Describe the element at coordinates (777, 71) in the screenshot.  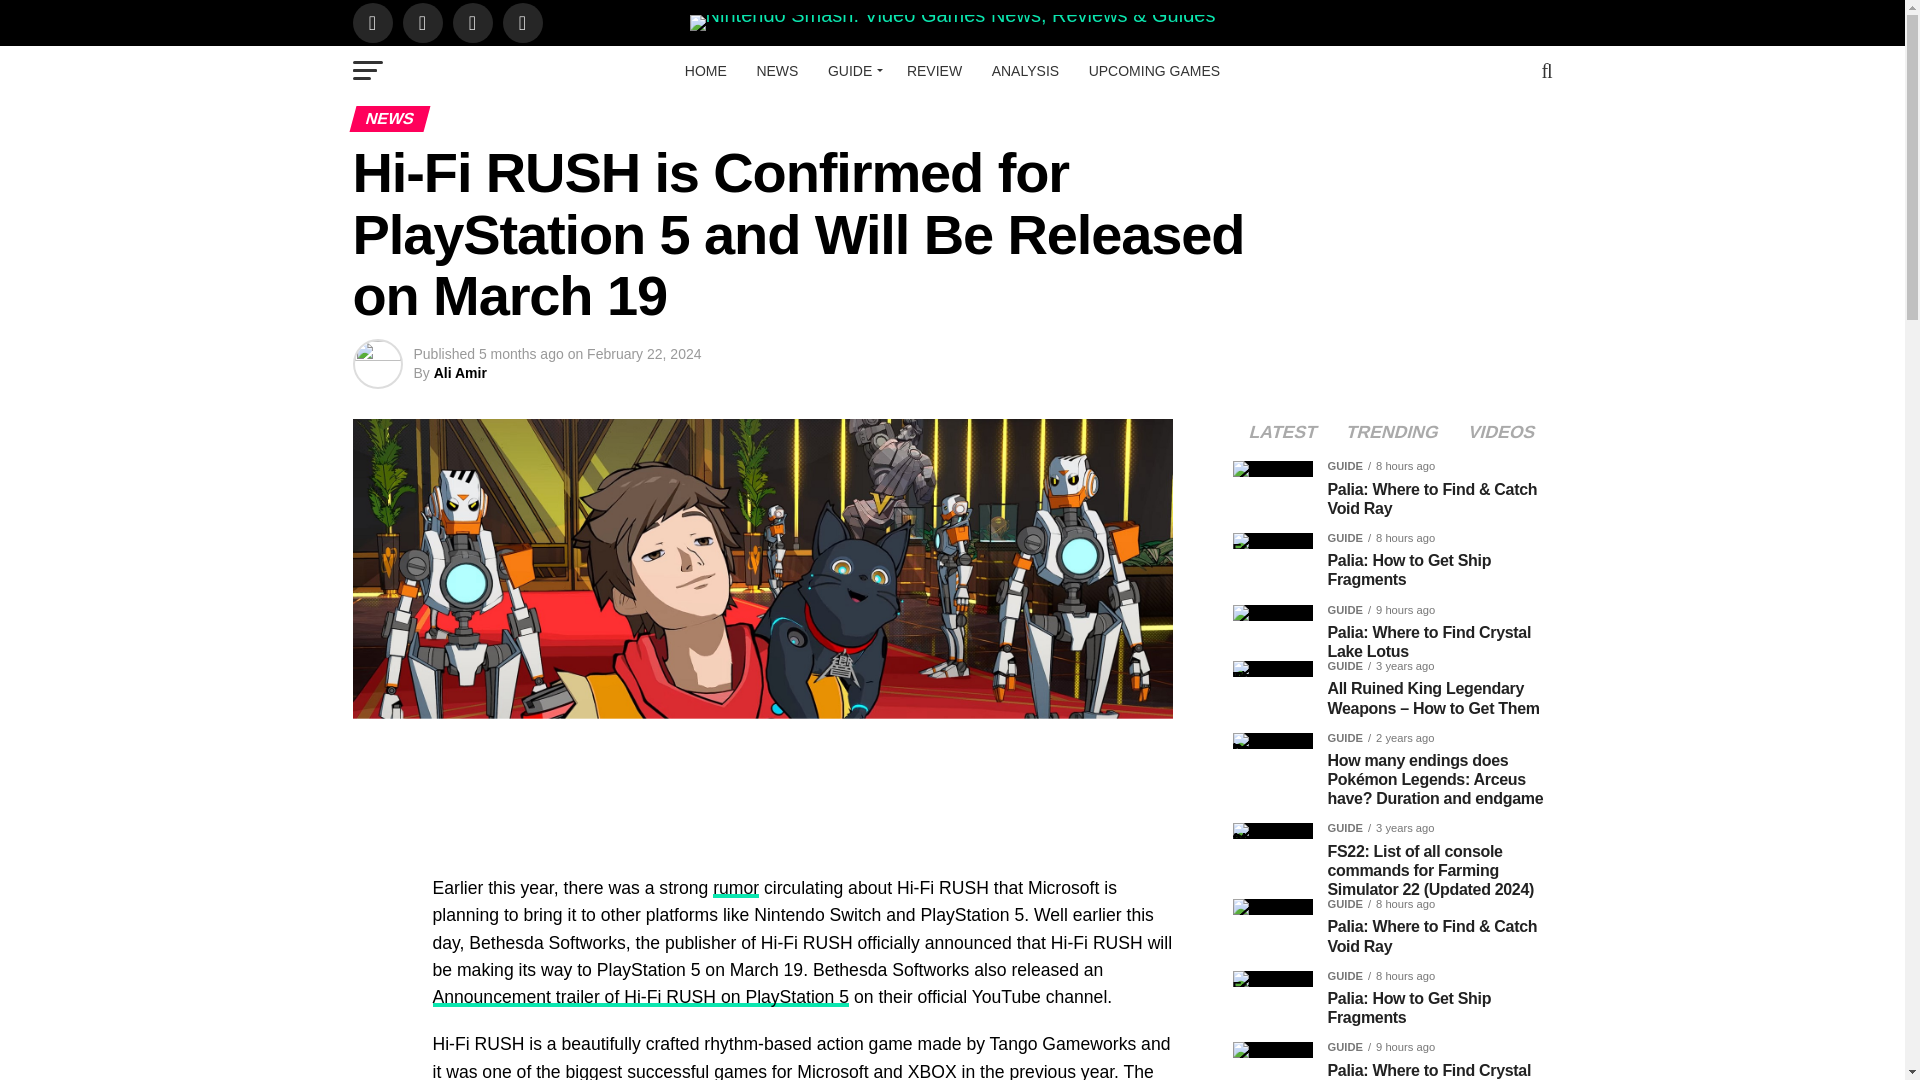
I see `NEWS` at that location.